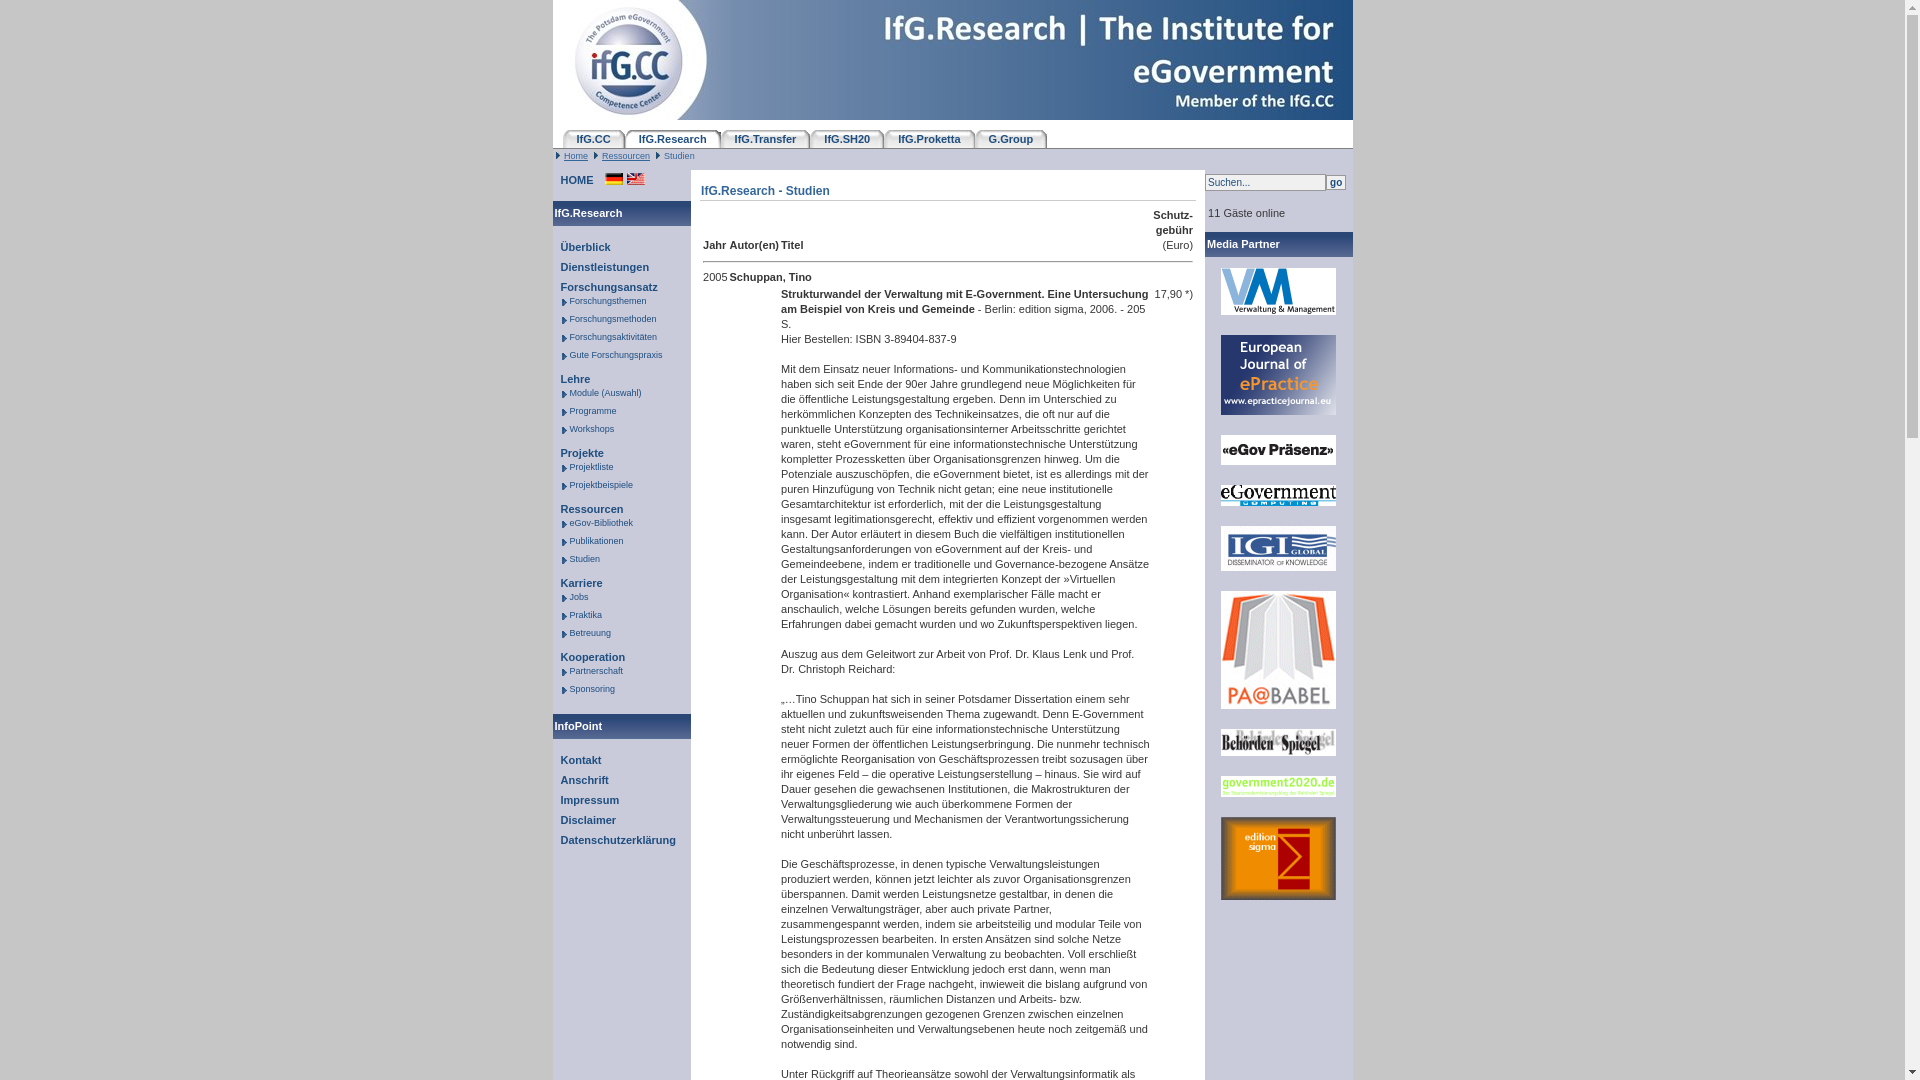  What do you see at coordinates (847, 139) in the screenshot?
I see `IfG.SH20` at bounding box center [847, 139].